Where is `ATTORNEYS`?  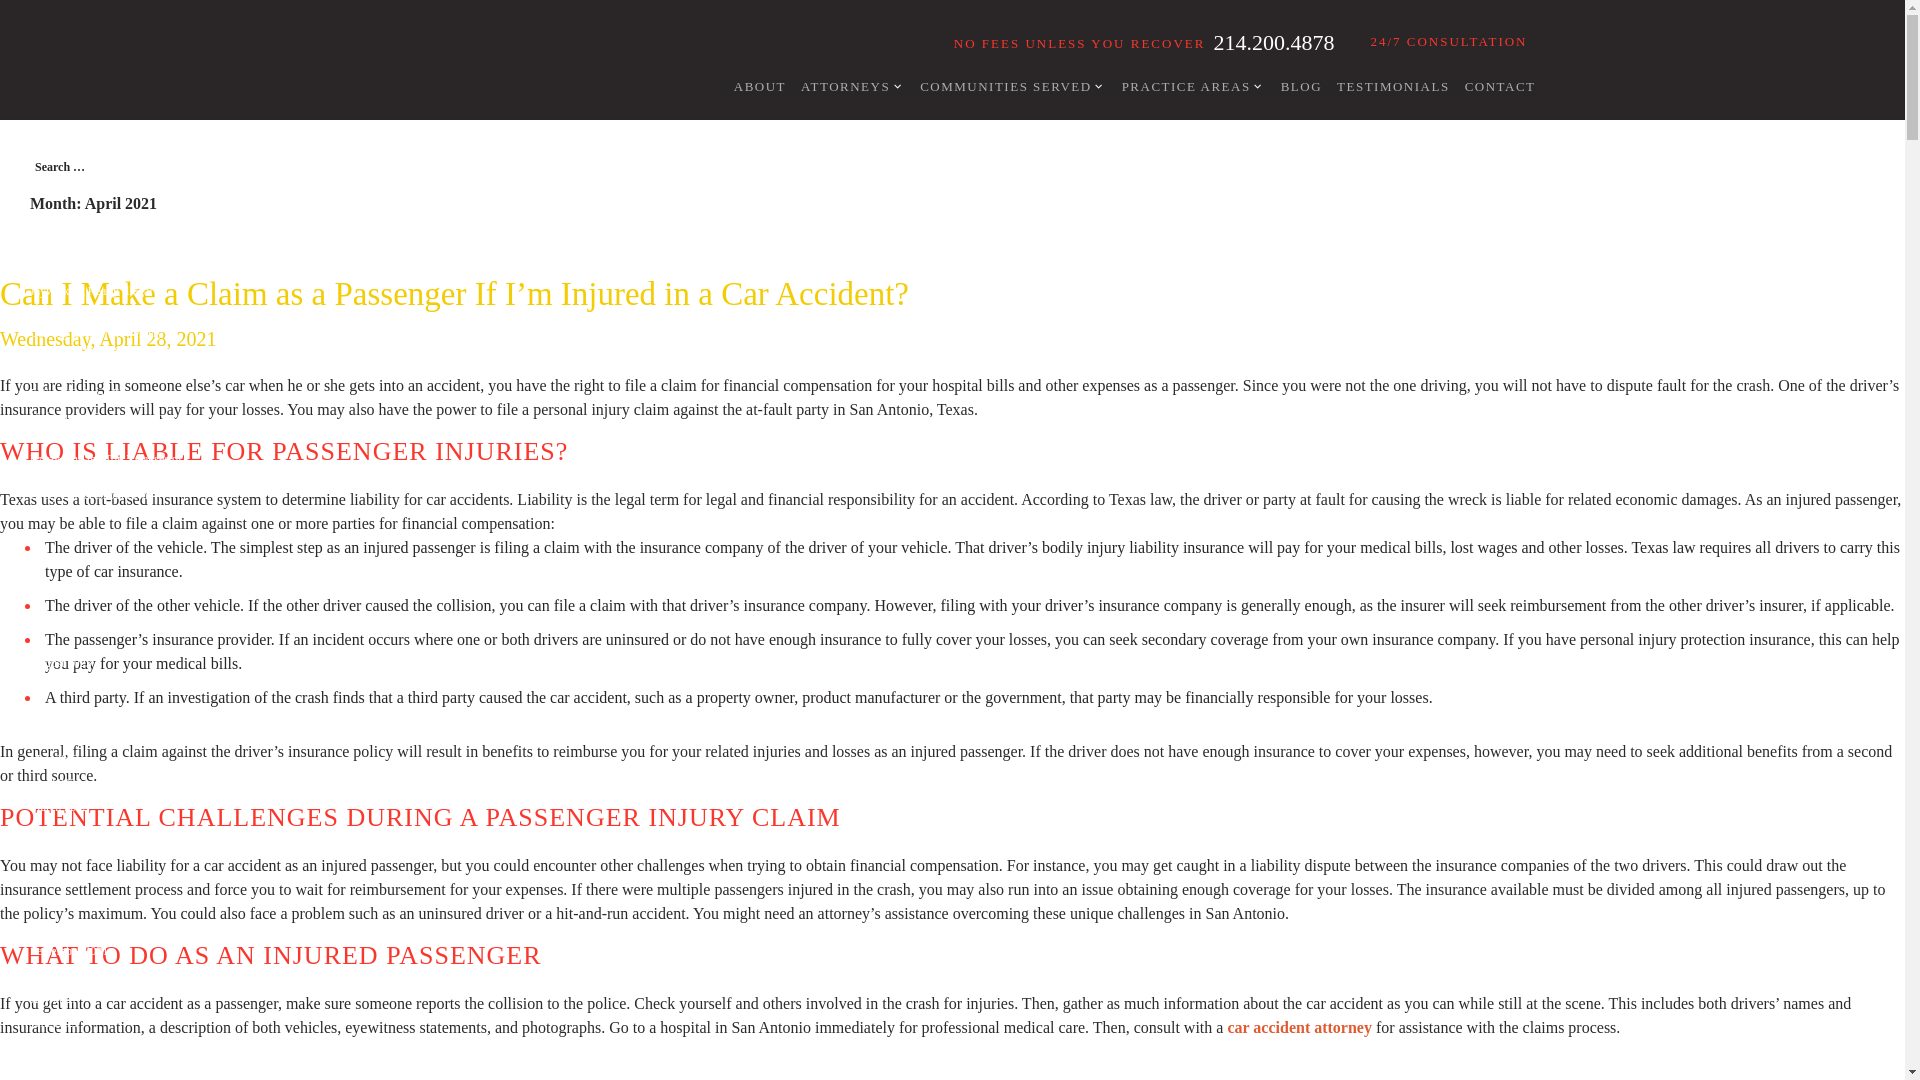 ATTORNEYS is located at coordinates (844, 86).